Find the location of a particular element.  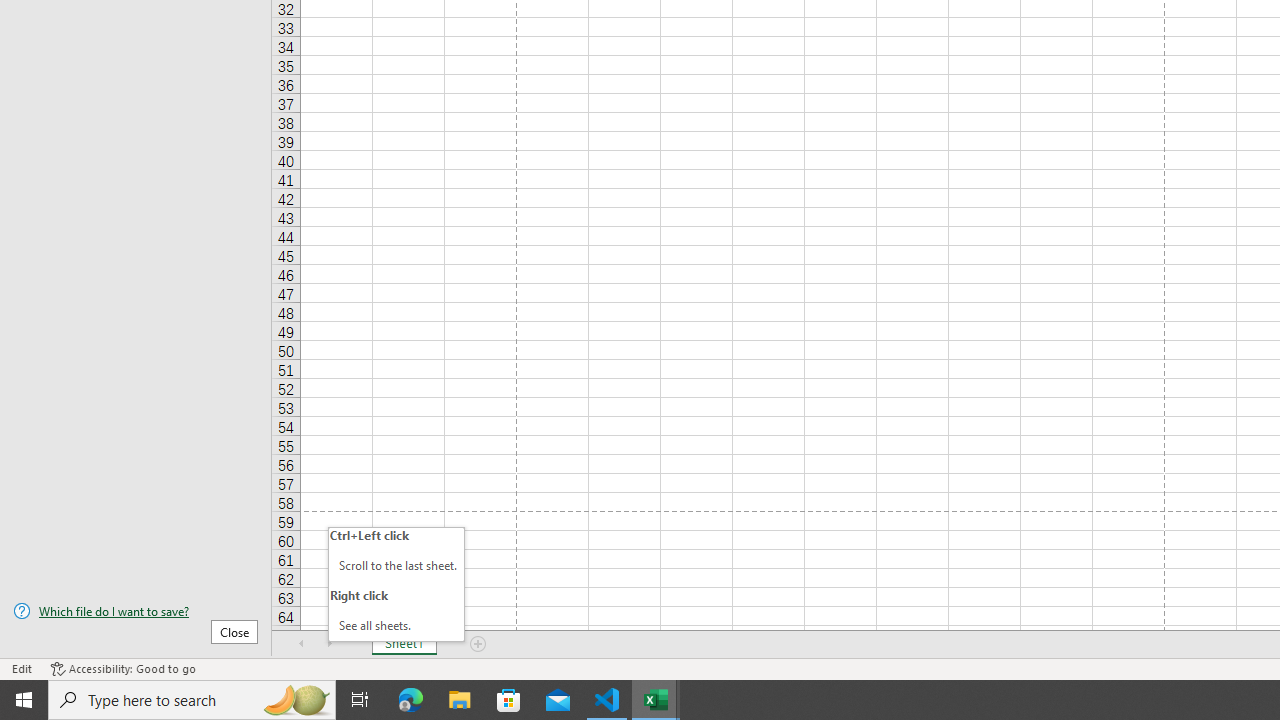

Close is located at coordinates (234, 631).